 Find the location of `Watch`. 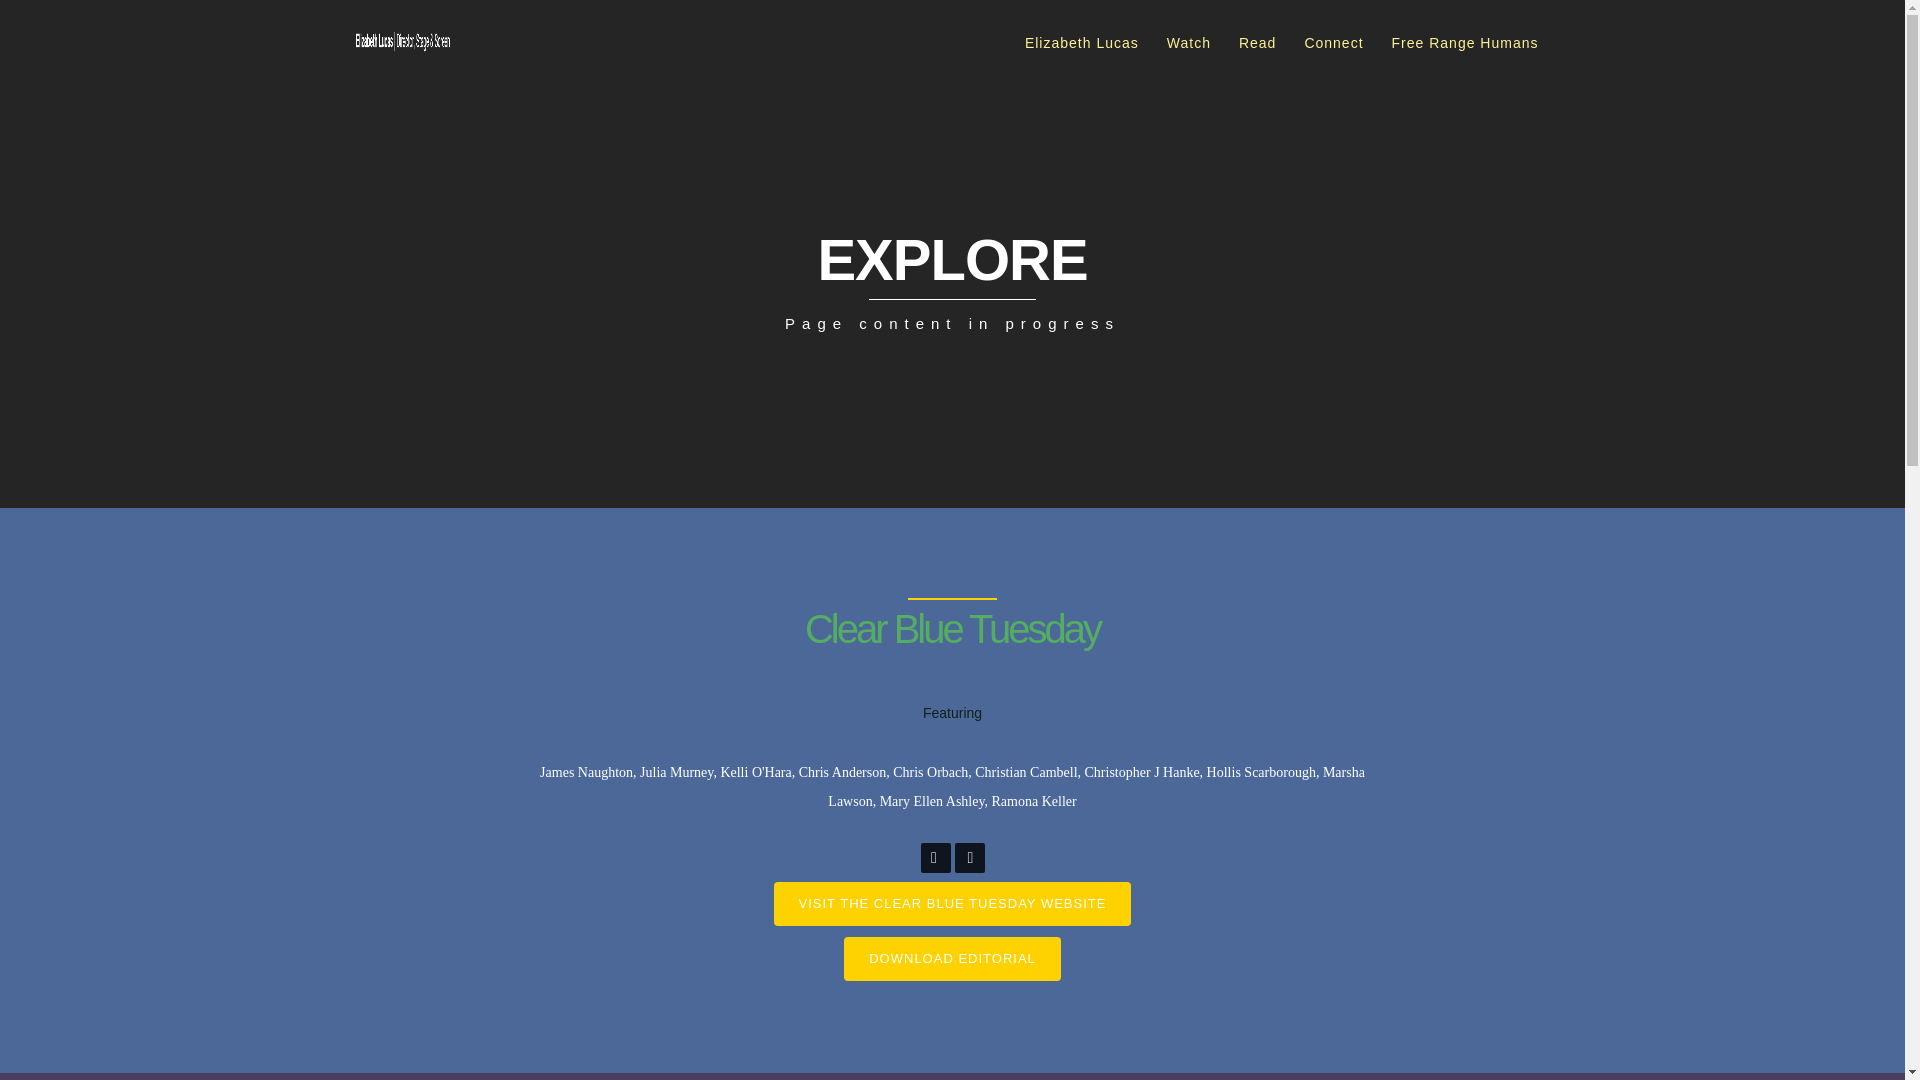

Watch is located at coordinates (1188, 44).